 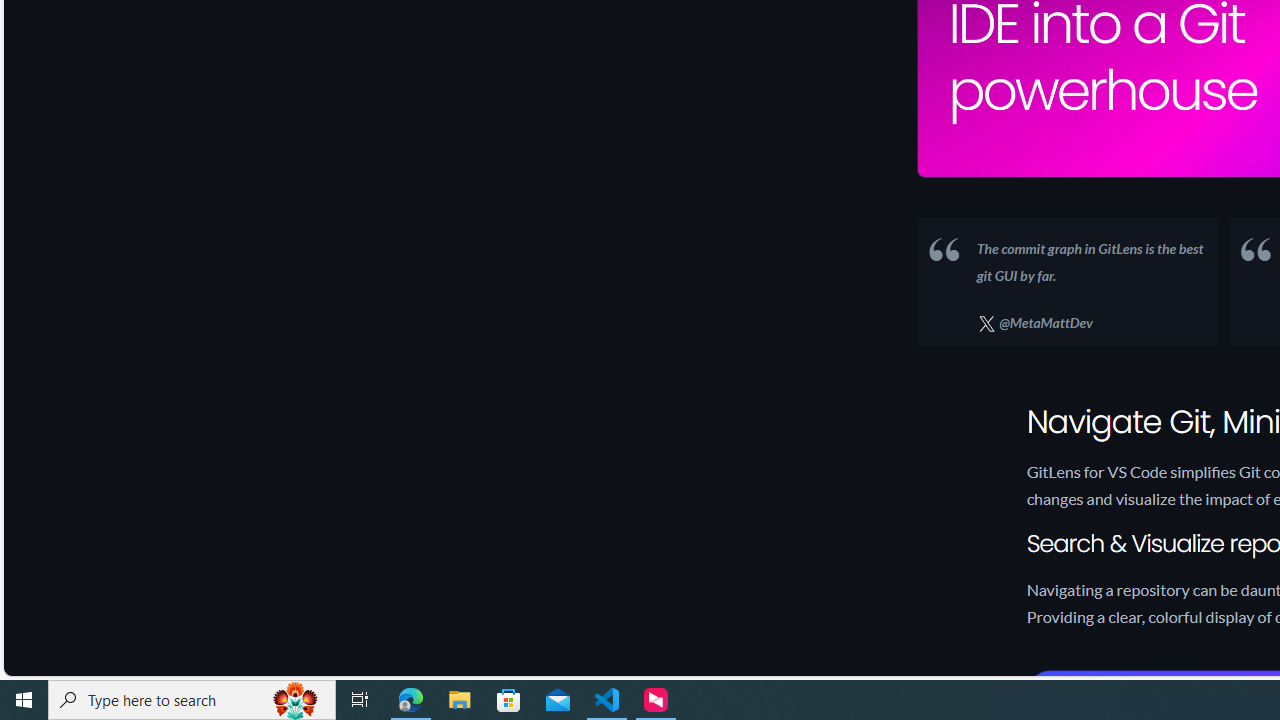 I want to click on Start, so click(x=24, y=700).